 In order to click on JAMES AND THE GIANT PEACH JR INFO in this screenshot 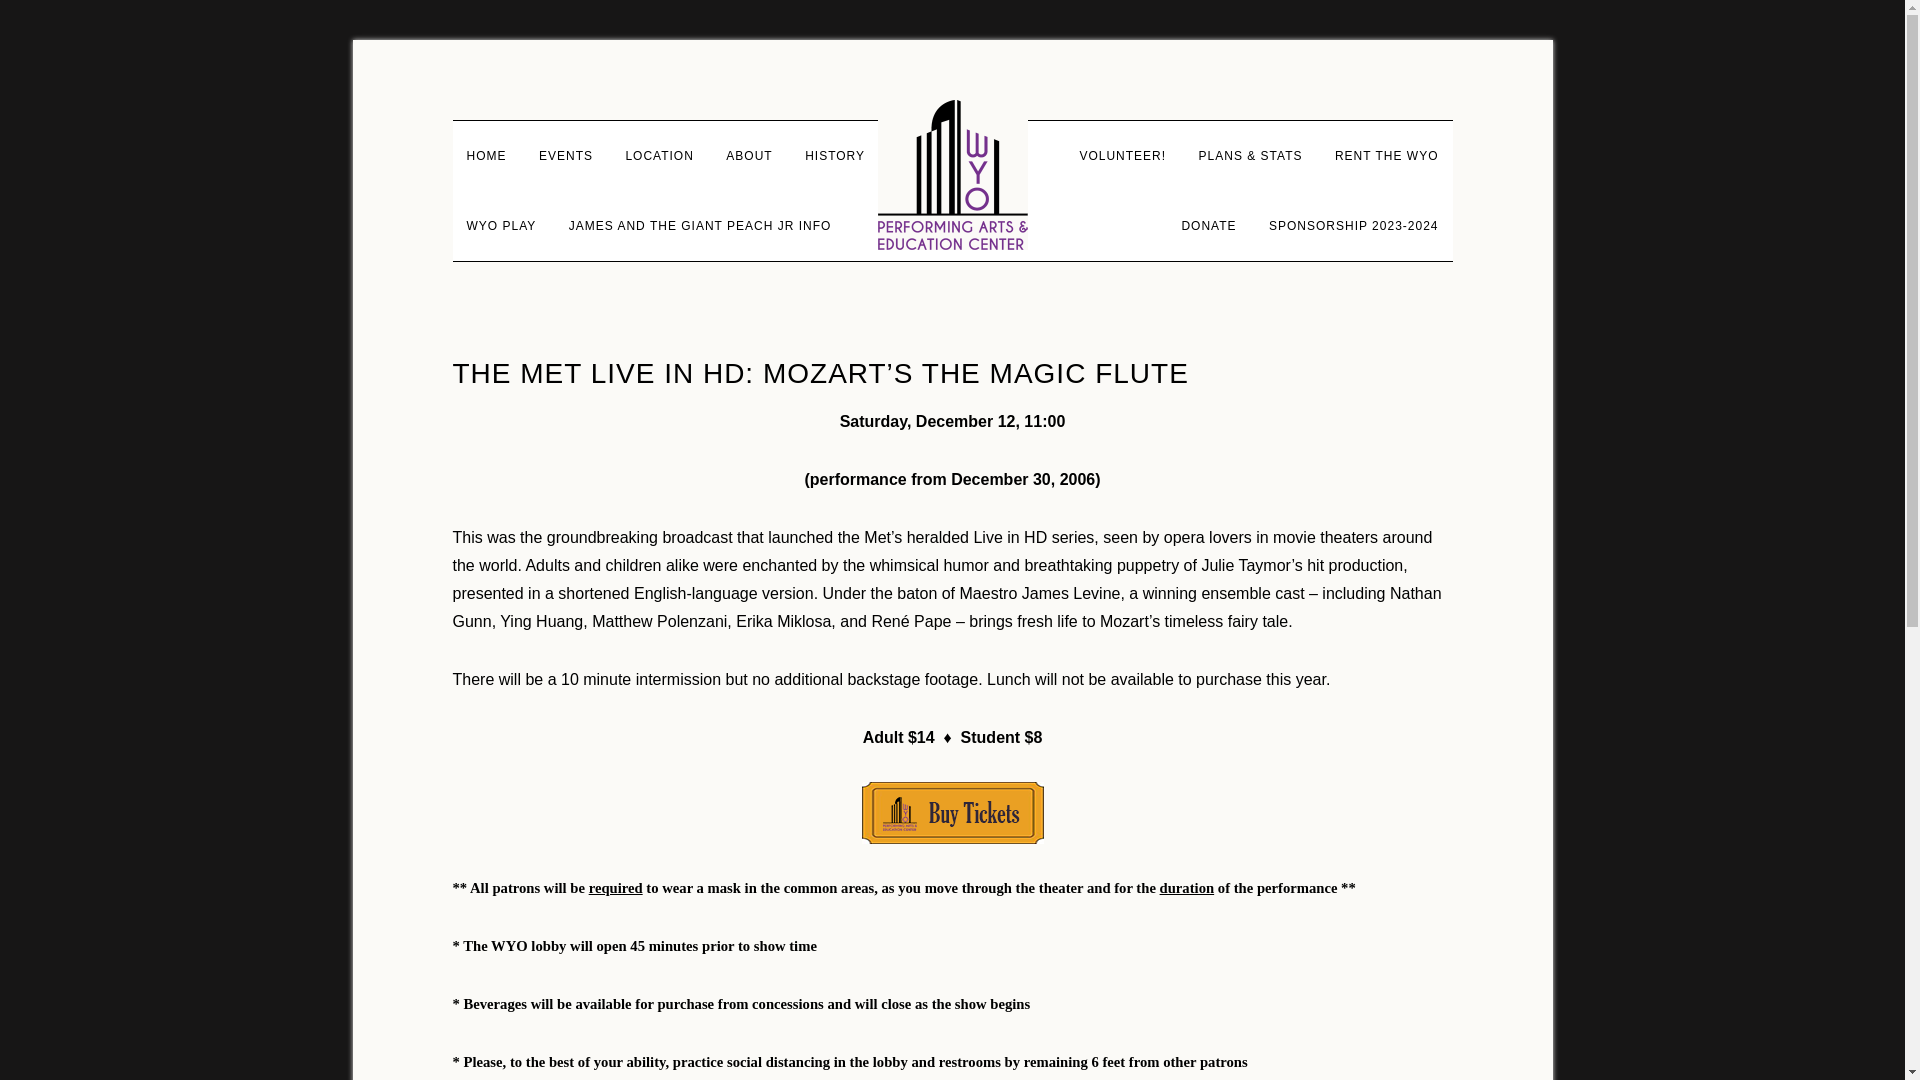, I will do `click(700, 226)`.